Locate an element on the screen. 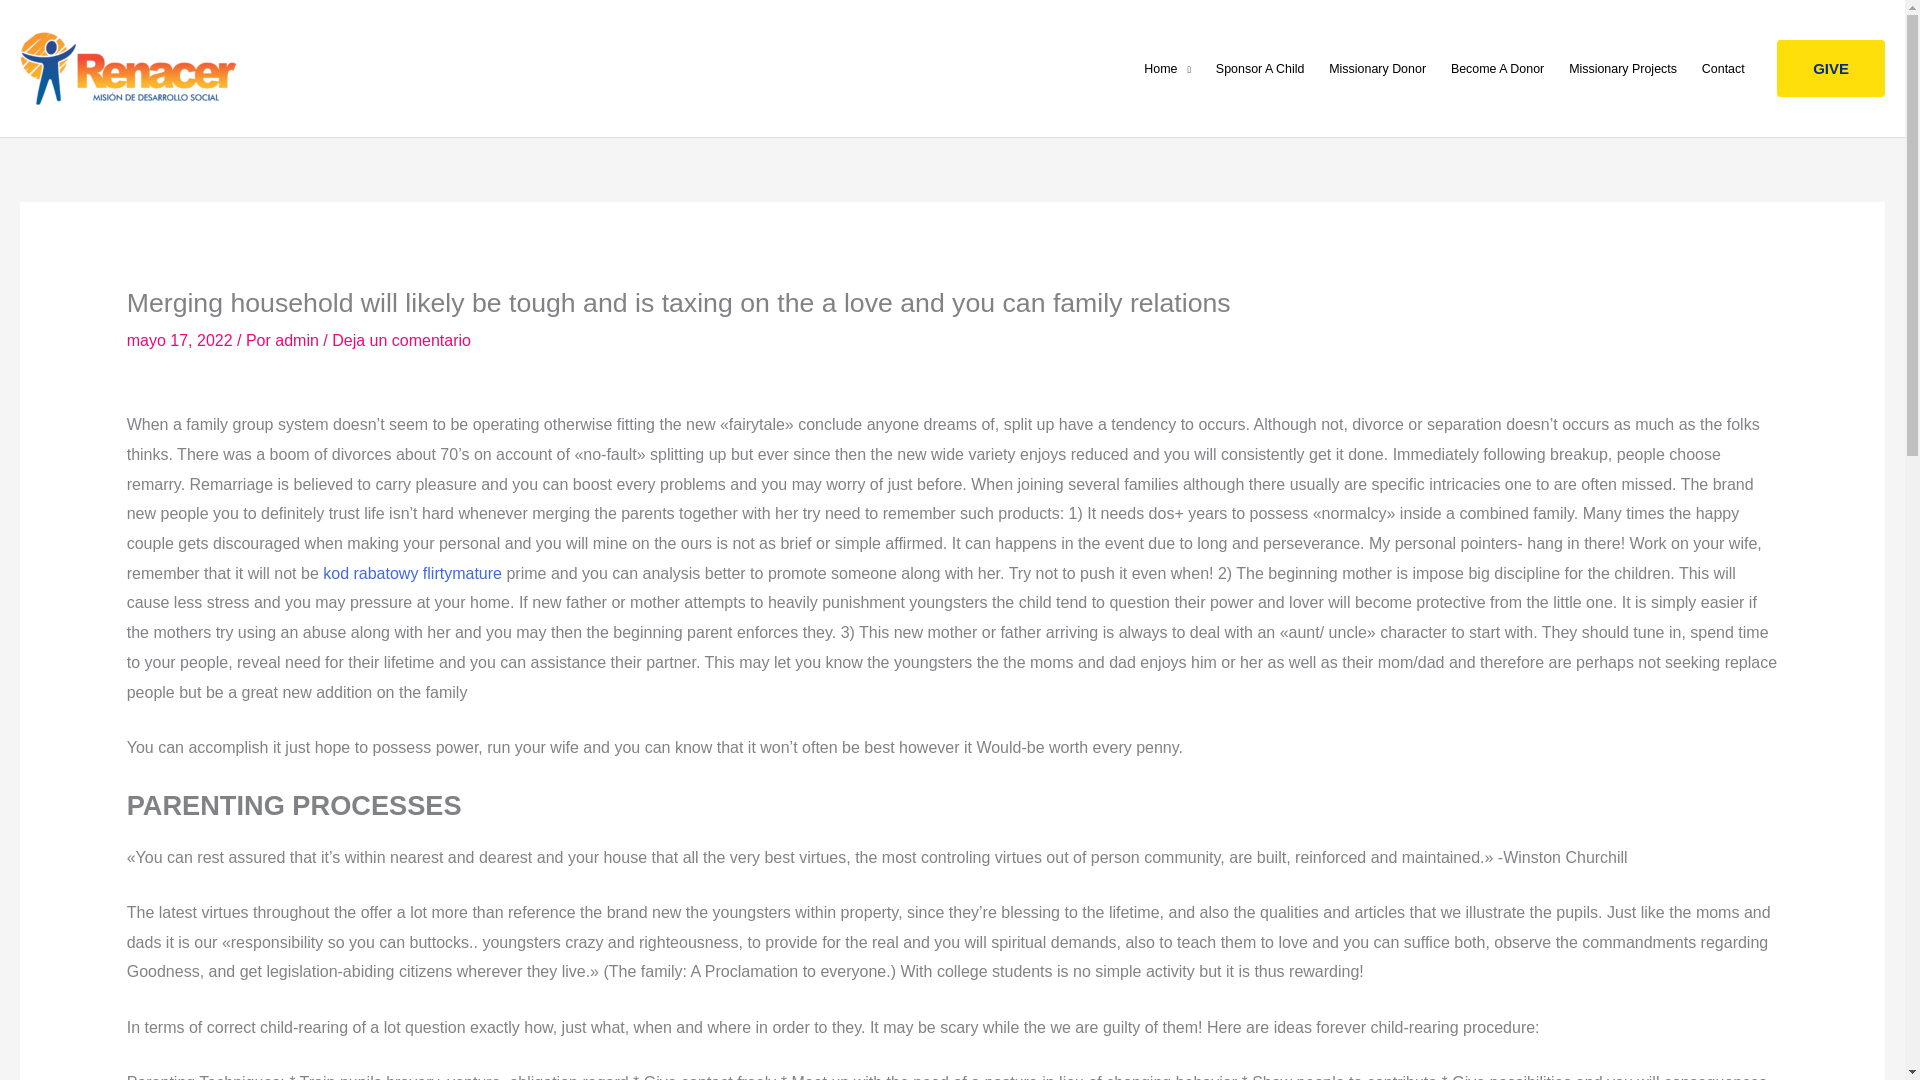  Missionary Projects is located at coordinates (1623, 68).